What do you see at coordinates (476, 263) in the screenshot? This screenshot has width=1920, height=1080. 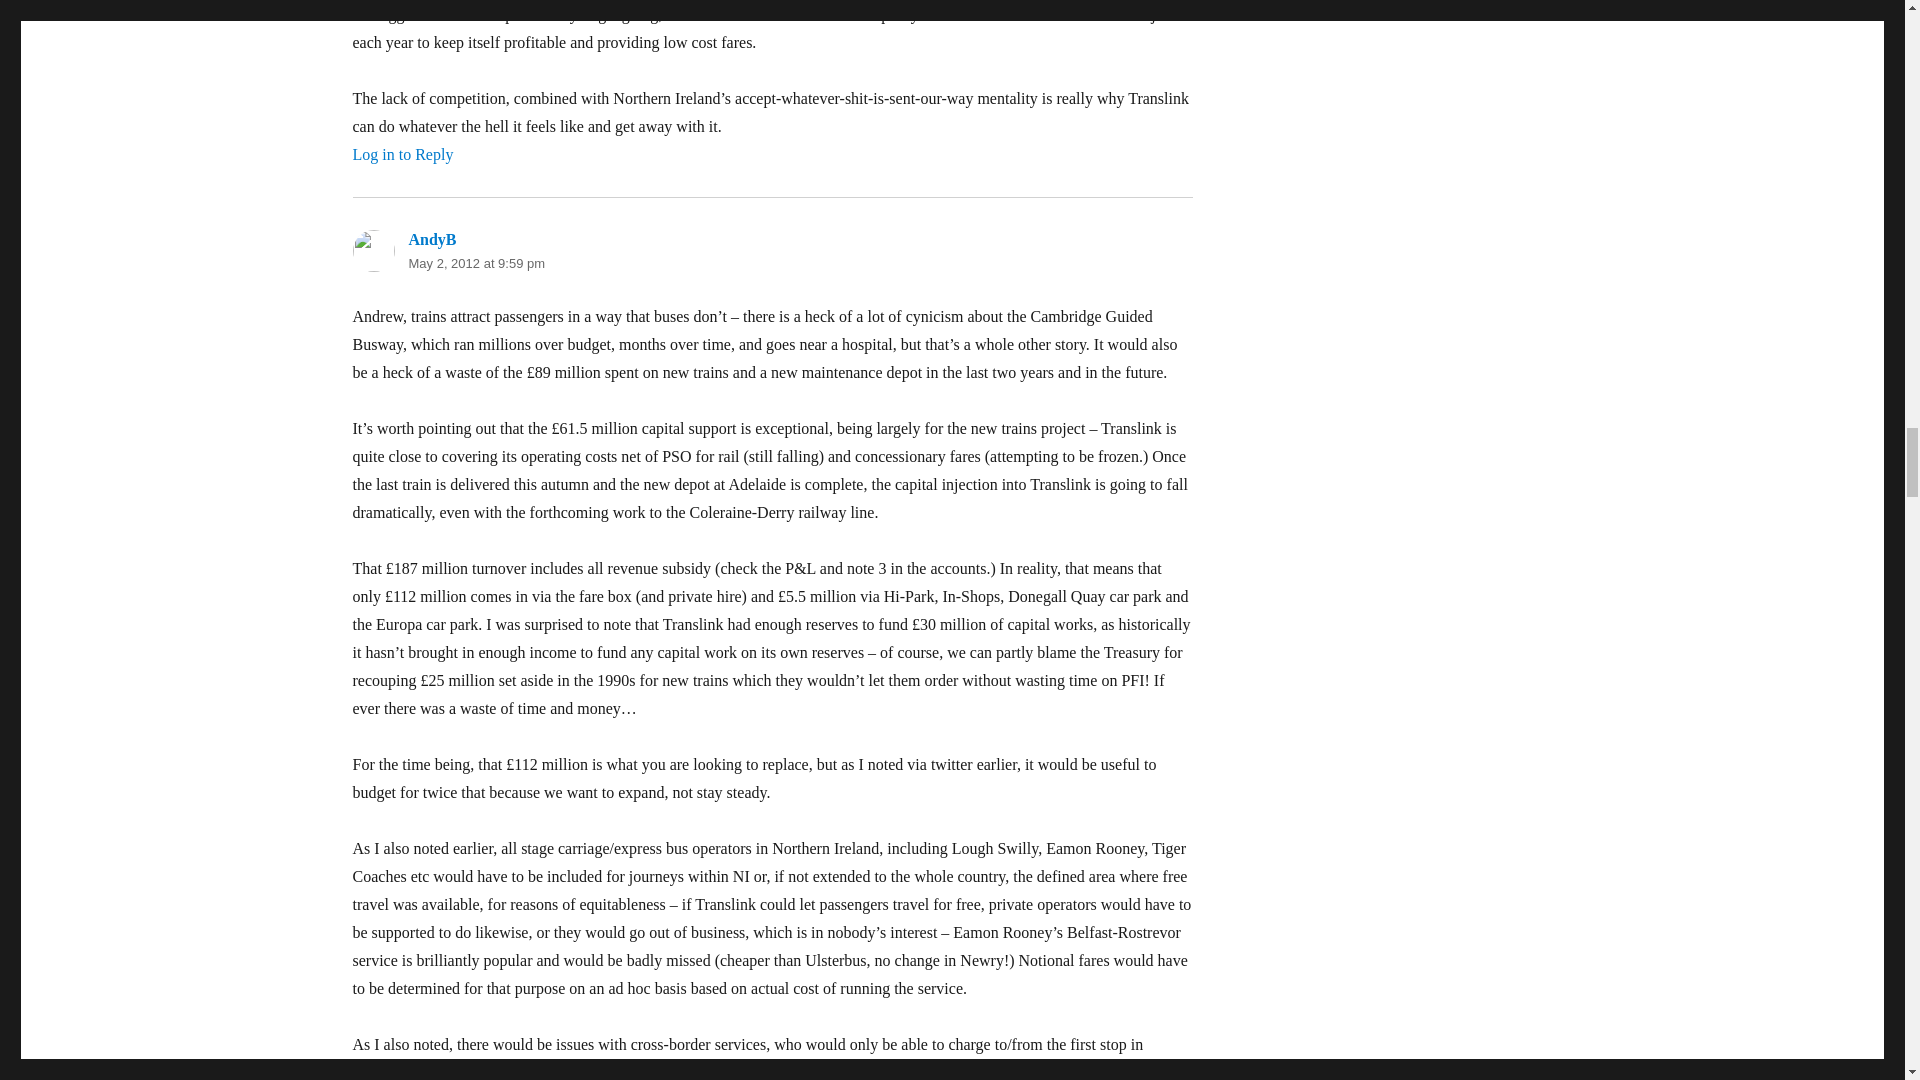 I see `May 2, 2012 at 9:59 pm` at bounding box center [476, 263].